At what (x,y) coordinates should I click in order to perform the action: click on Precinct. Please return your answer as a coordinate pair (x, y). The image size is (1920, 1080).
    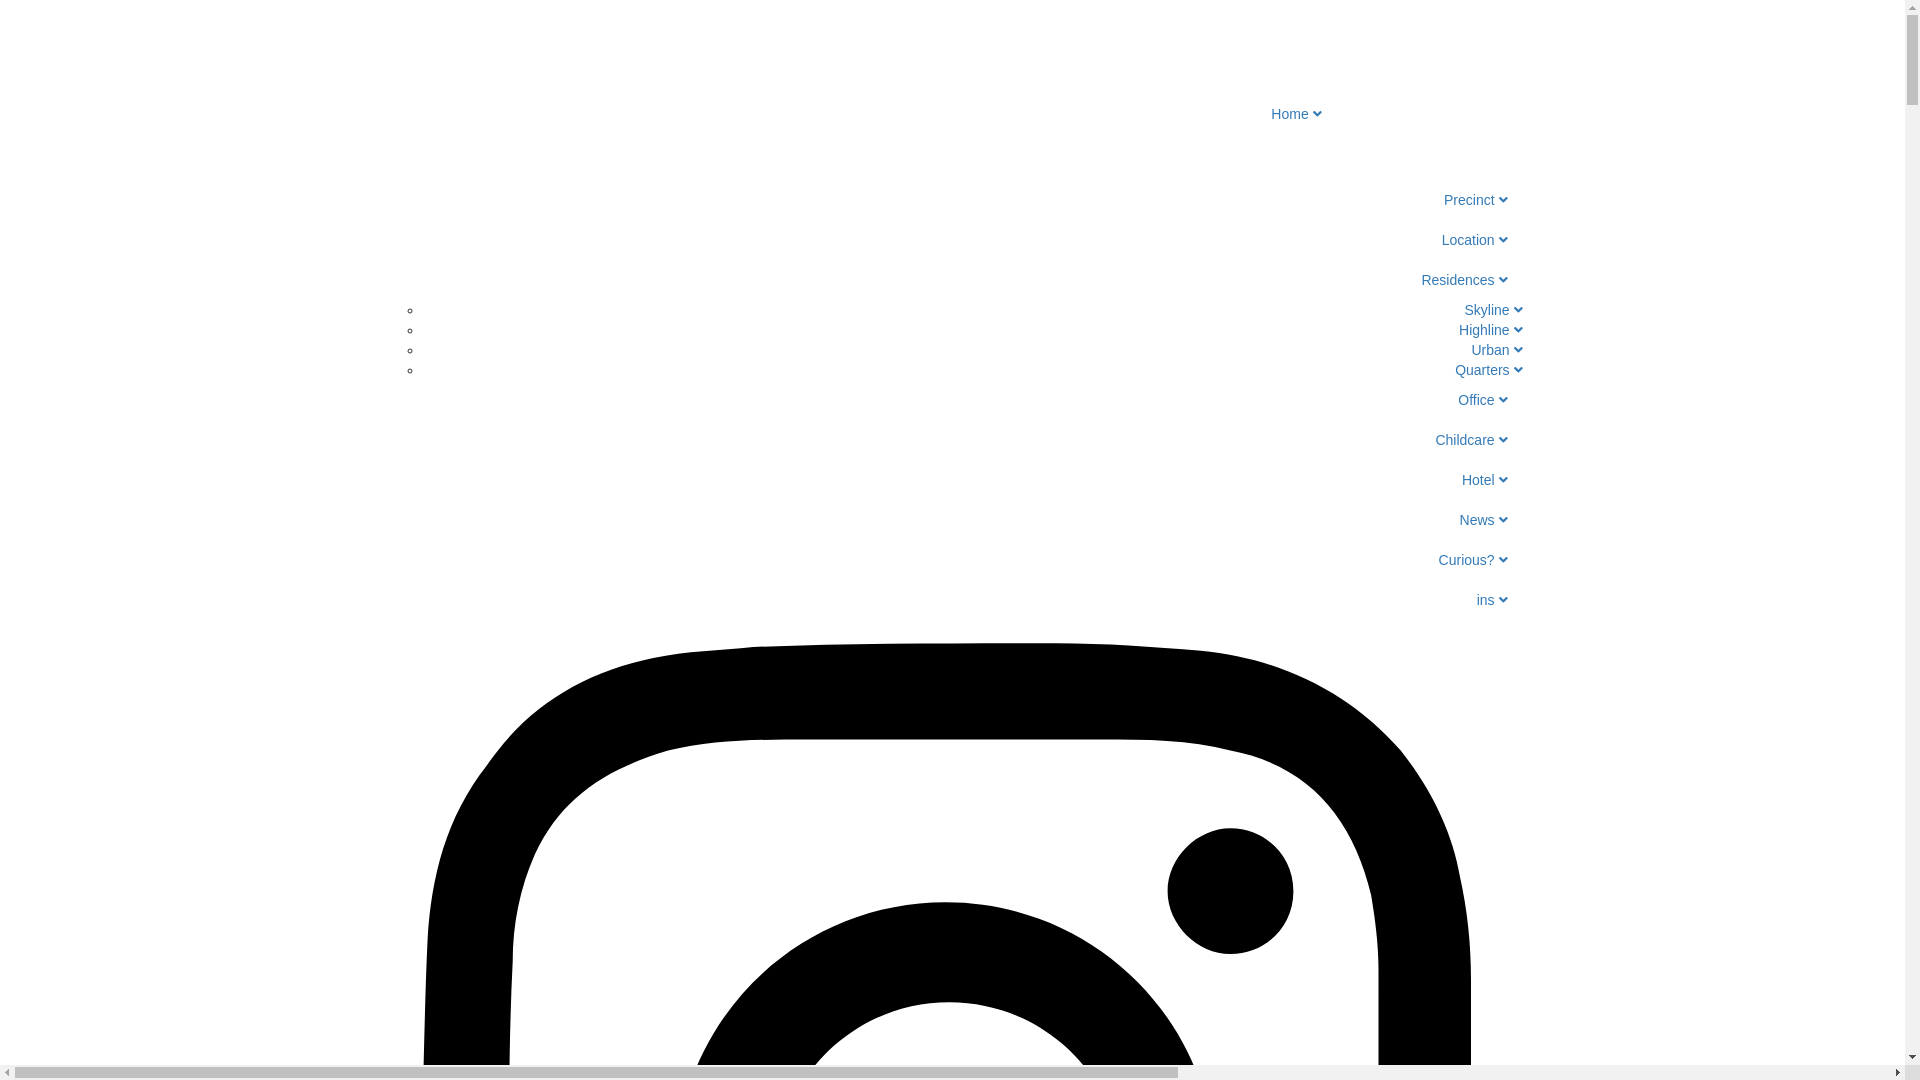
    Looking at the image, I should click on (952, 200).